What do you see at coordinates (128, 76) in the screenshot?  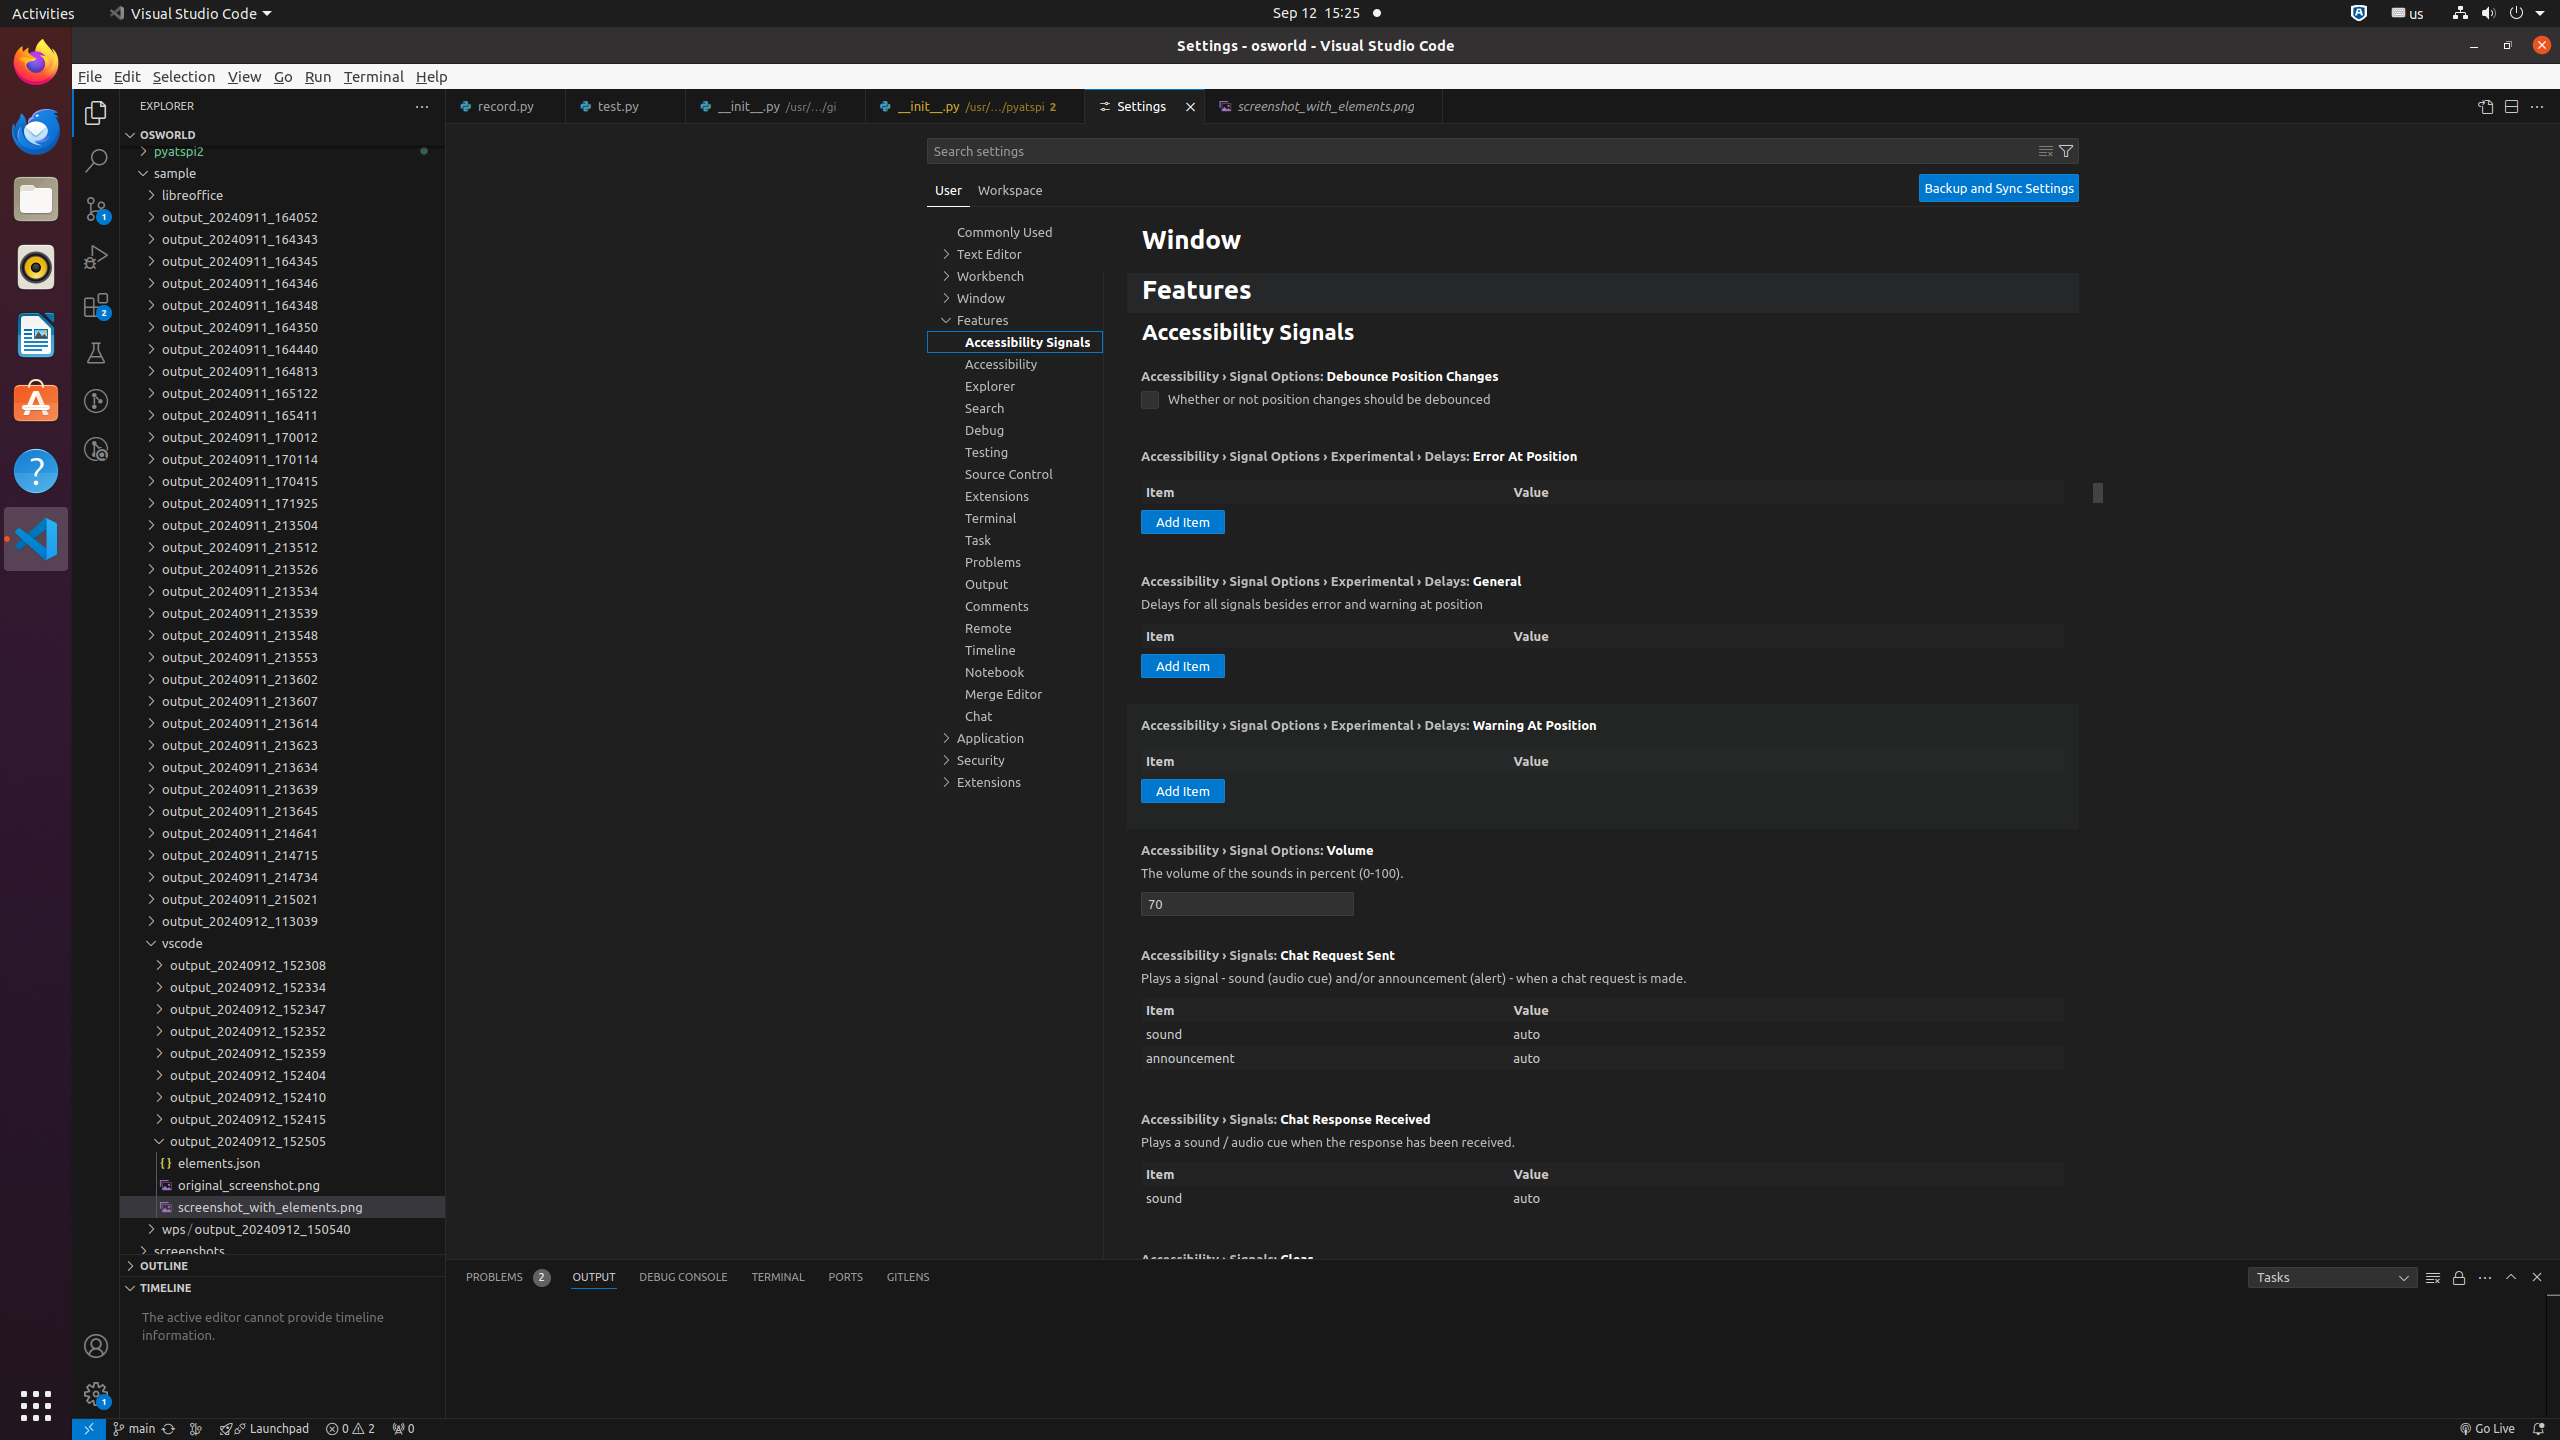 I see `Edit` at bounding box center [128, 76].